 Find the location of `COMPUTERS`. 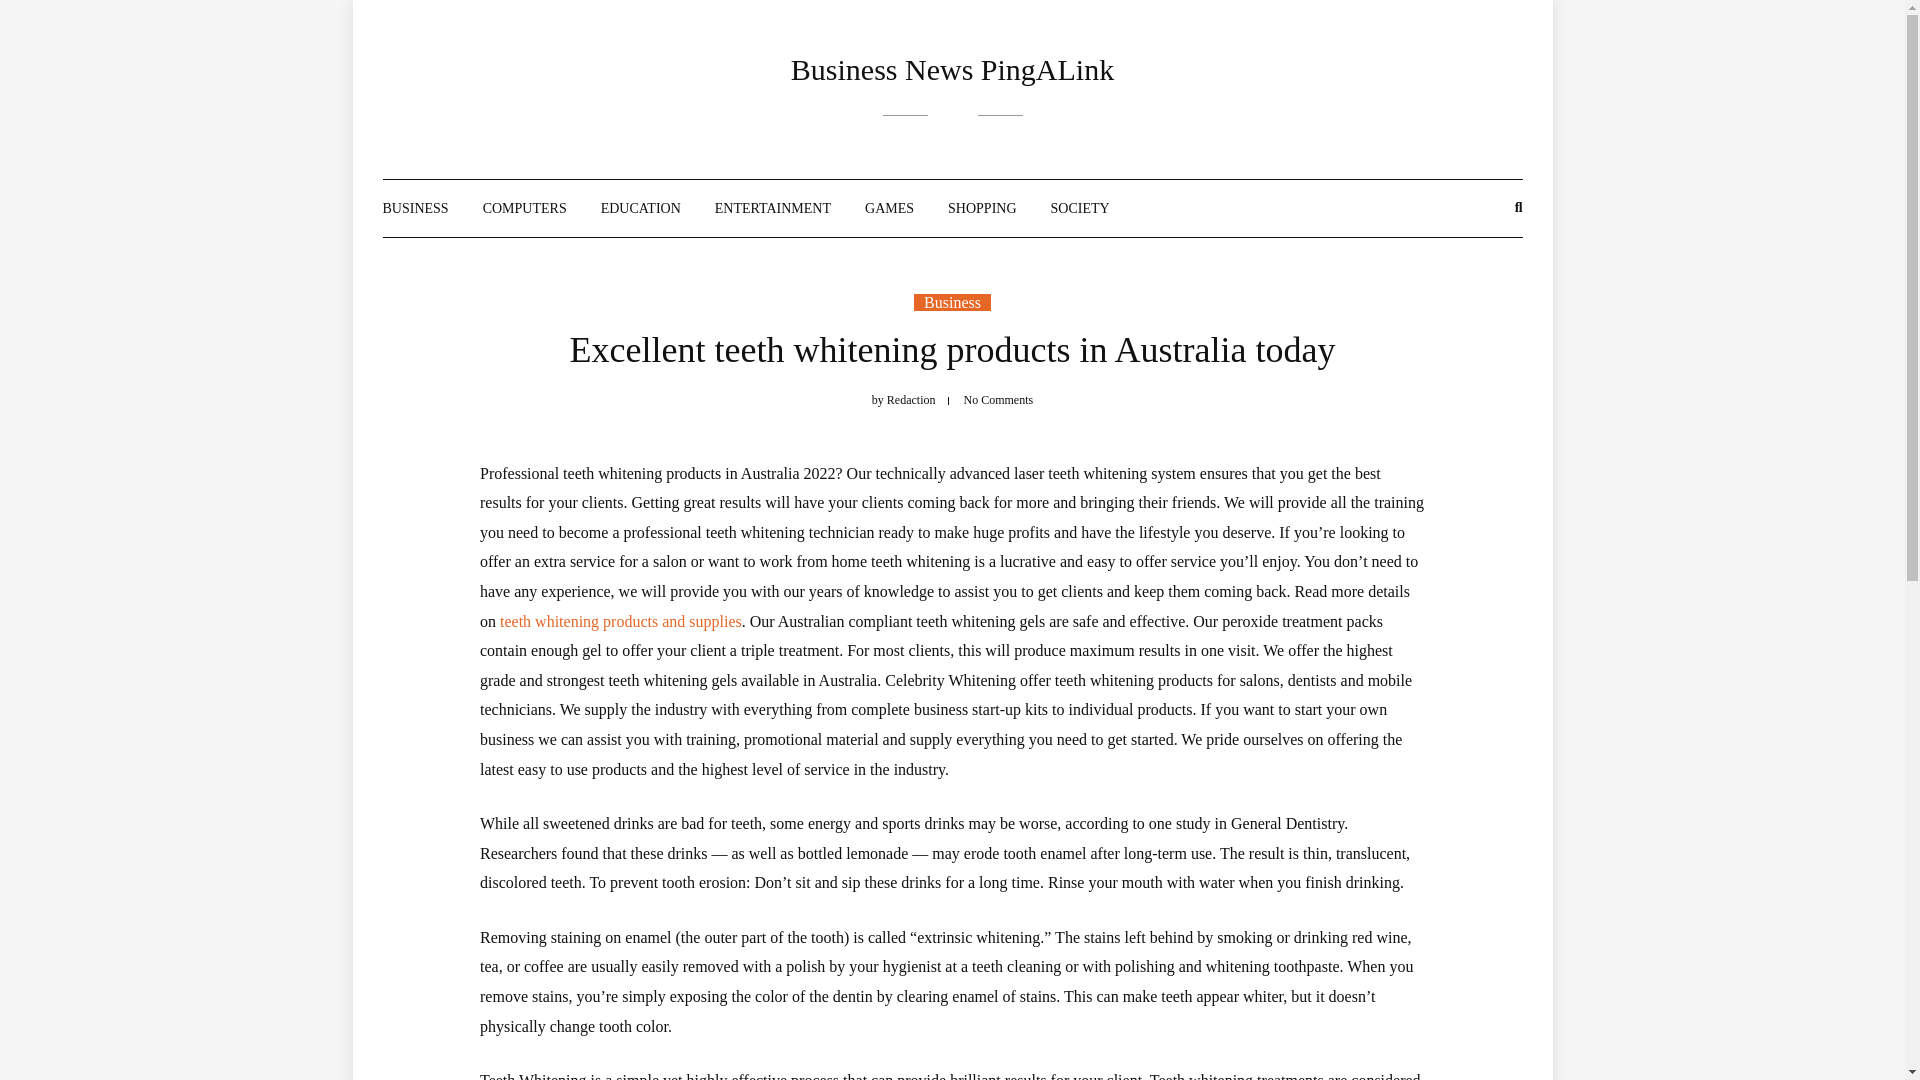

COMPUTERS is located at coordinates (524, 208).